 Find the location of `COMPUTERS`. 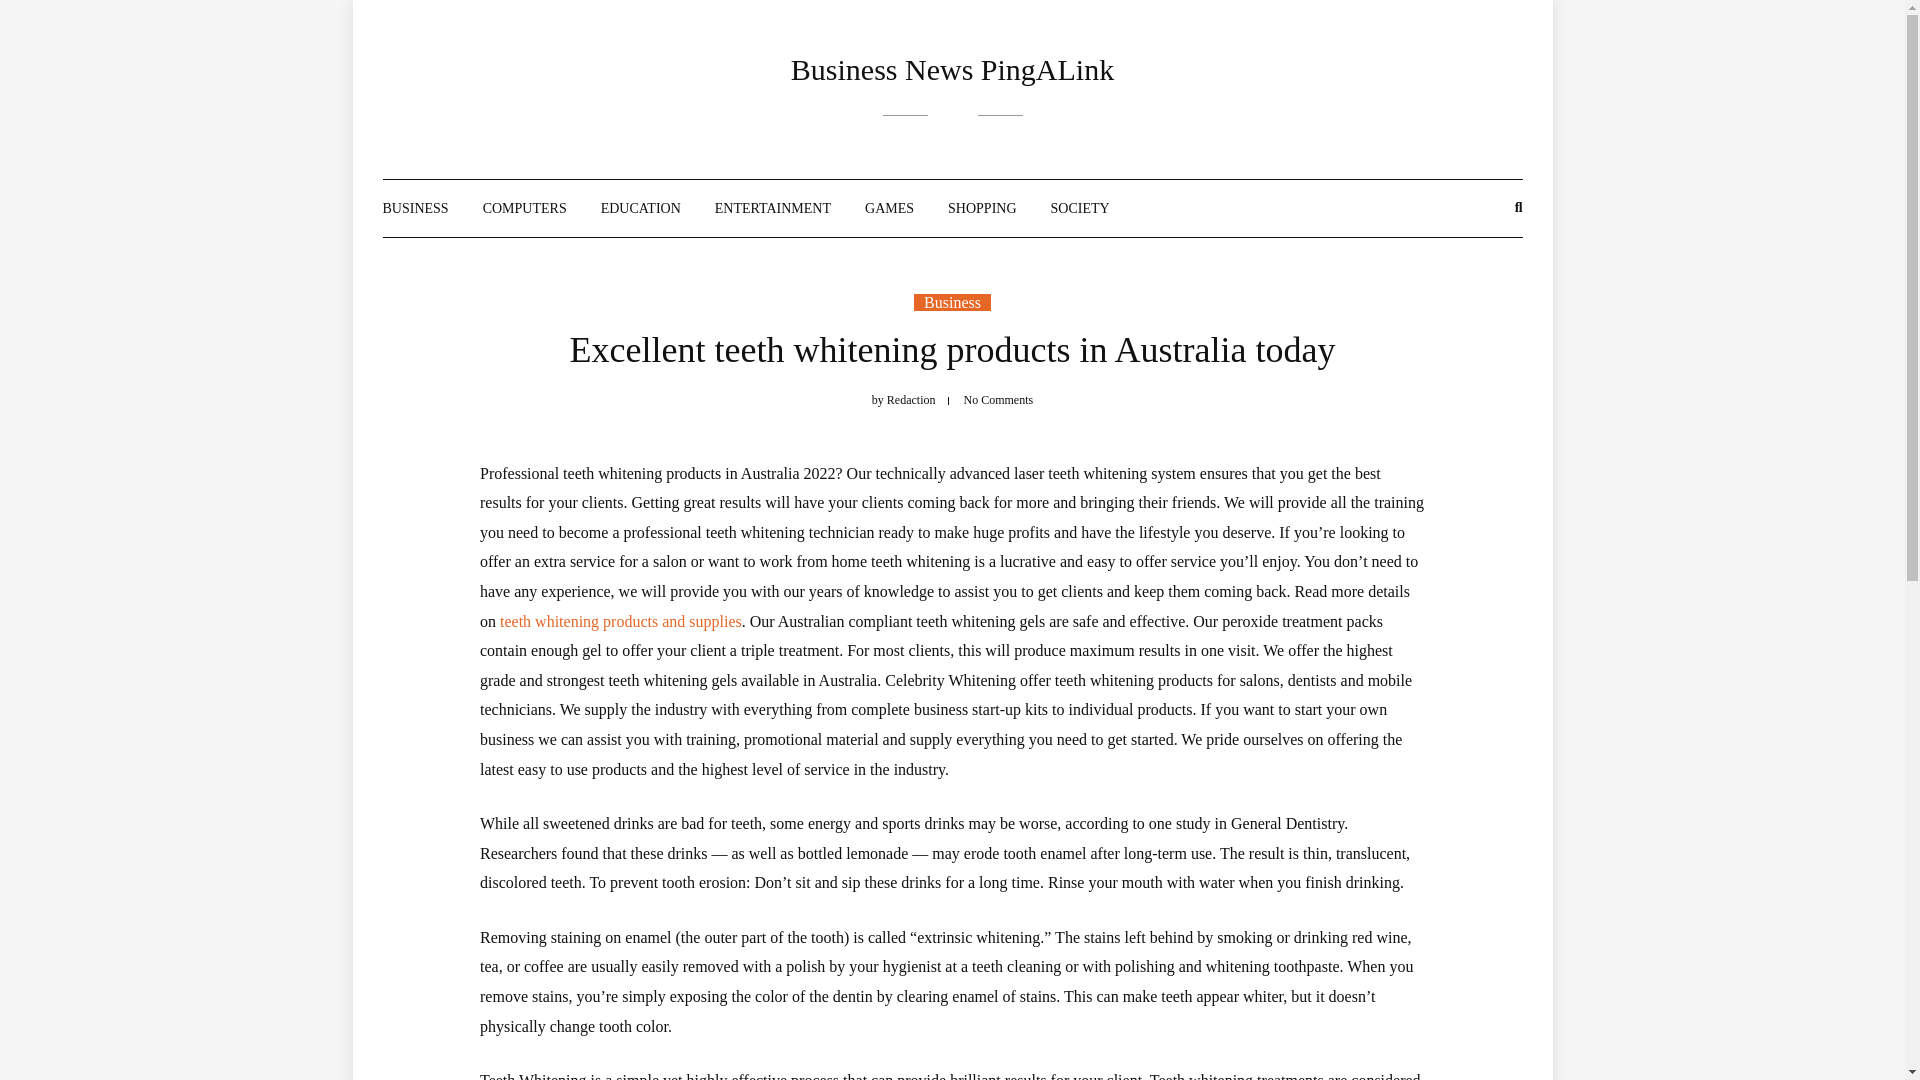

COMPUTERS is located at coordinates (524, 208).